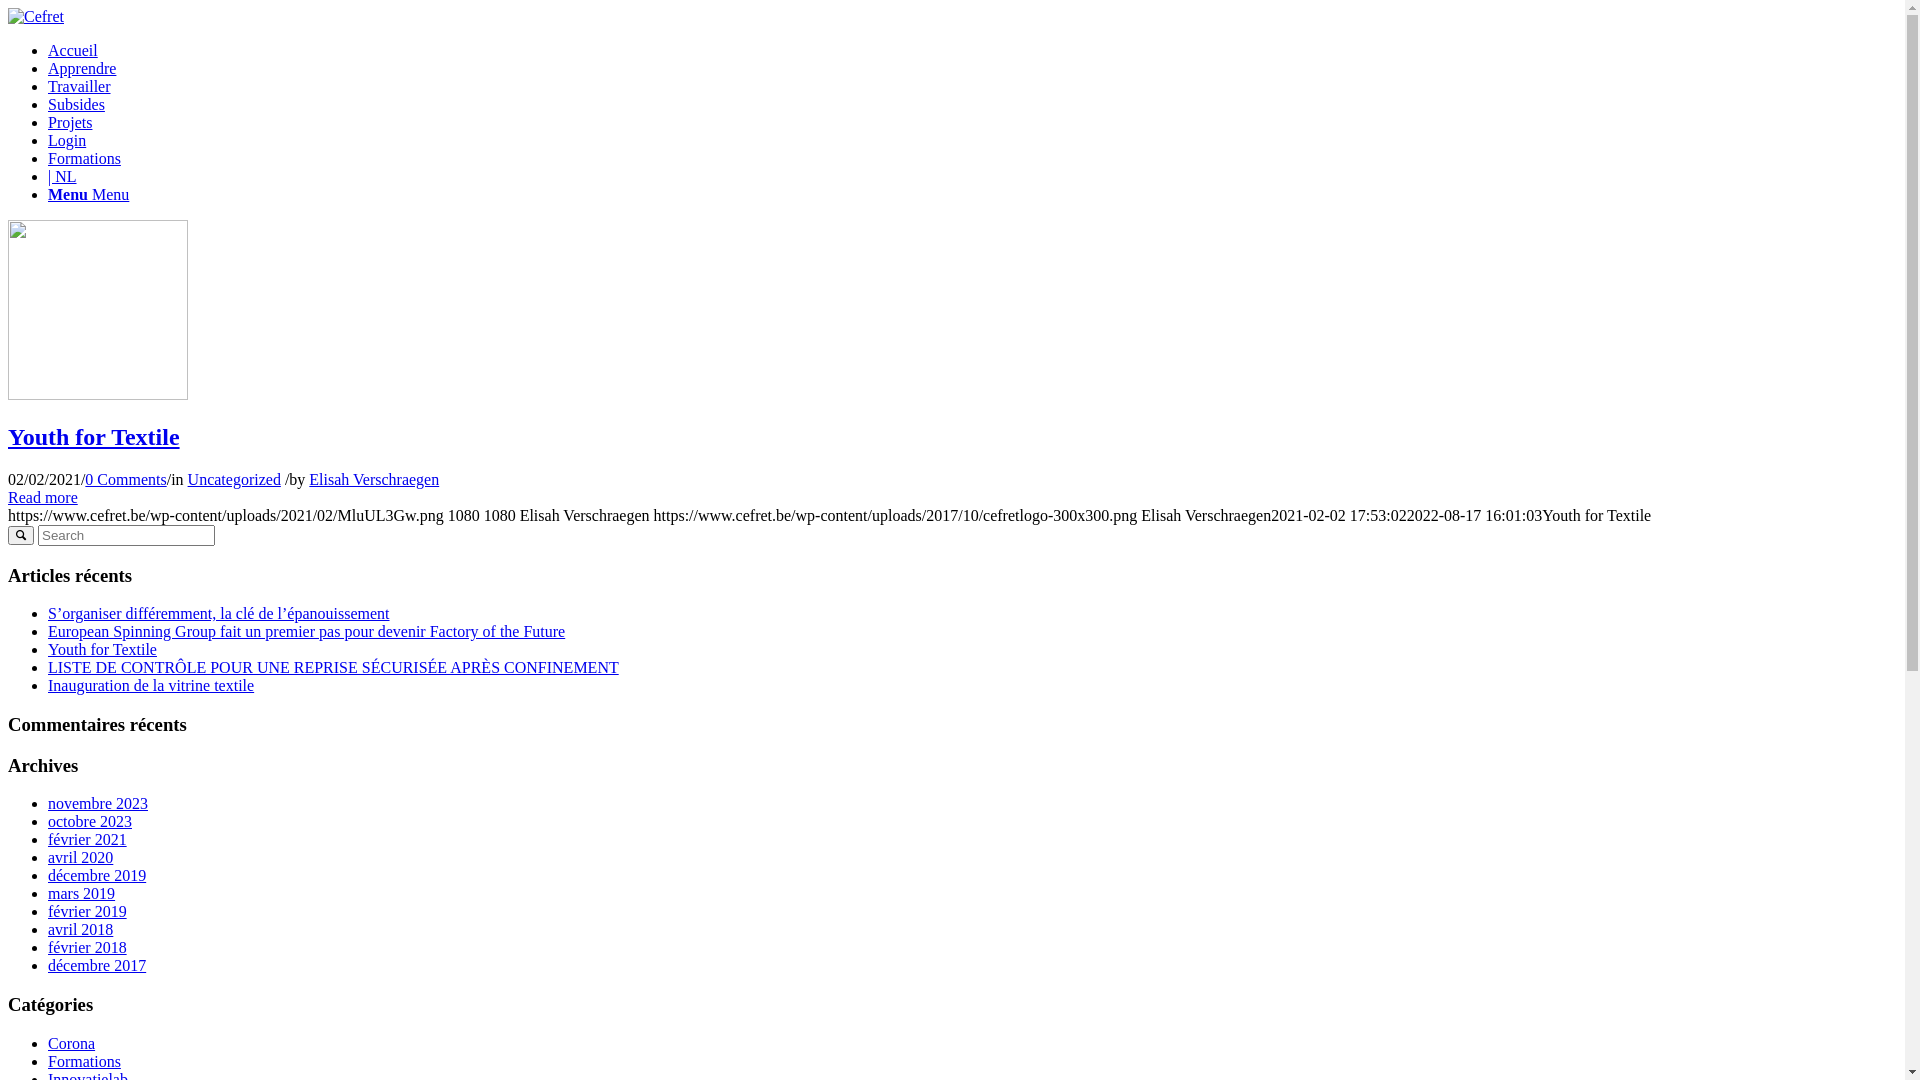 Image resolution: width=1920 pixels, height=1080 pixels. Describe the element at coordinates (80, 930) in the screenshot. I see `avril 2018` at that location.